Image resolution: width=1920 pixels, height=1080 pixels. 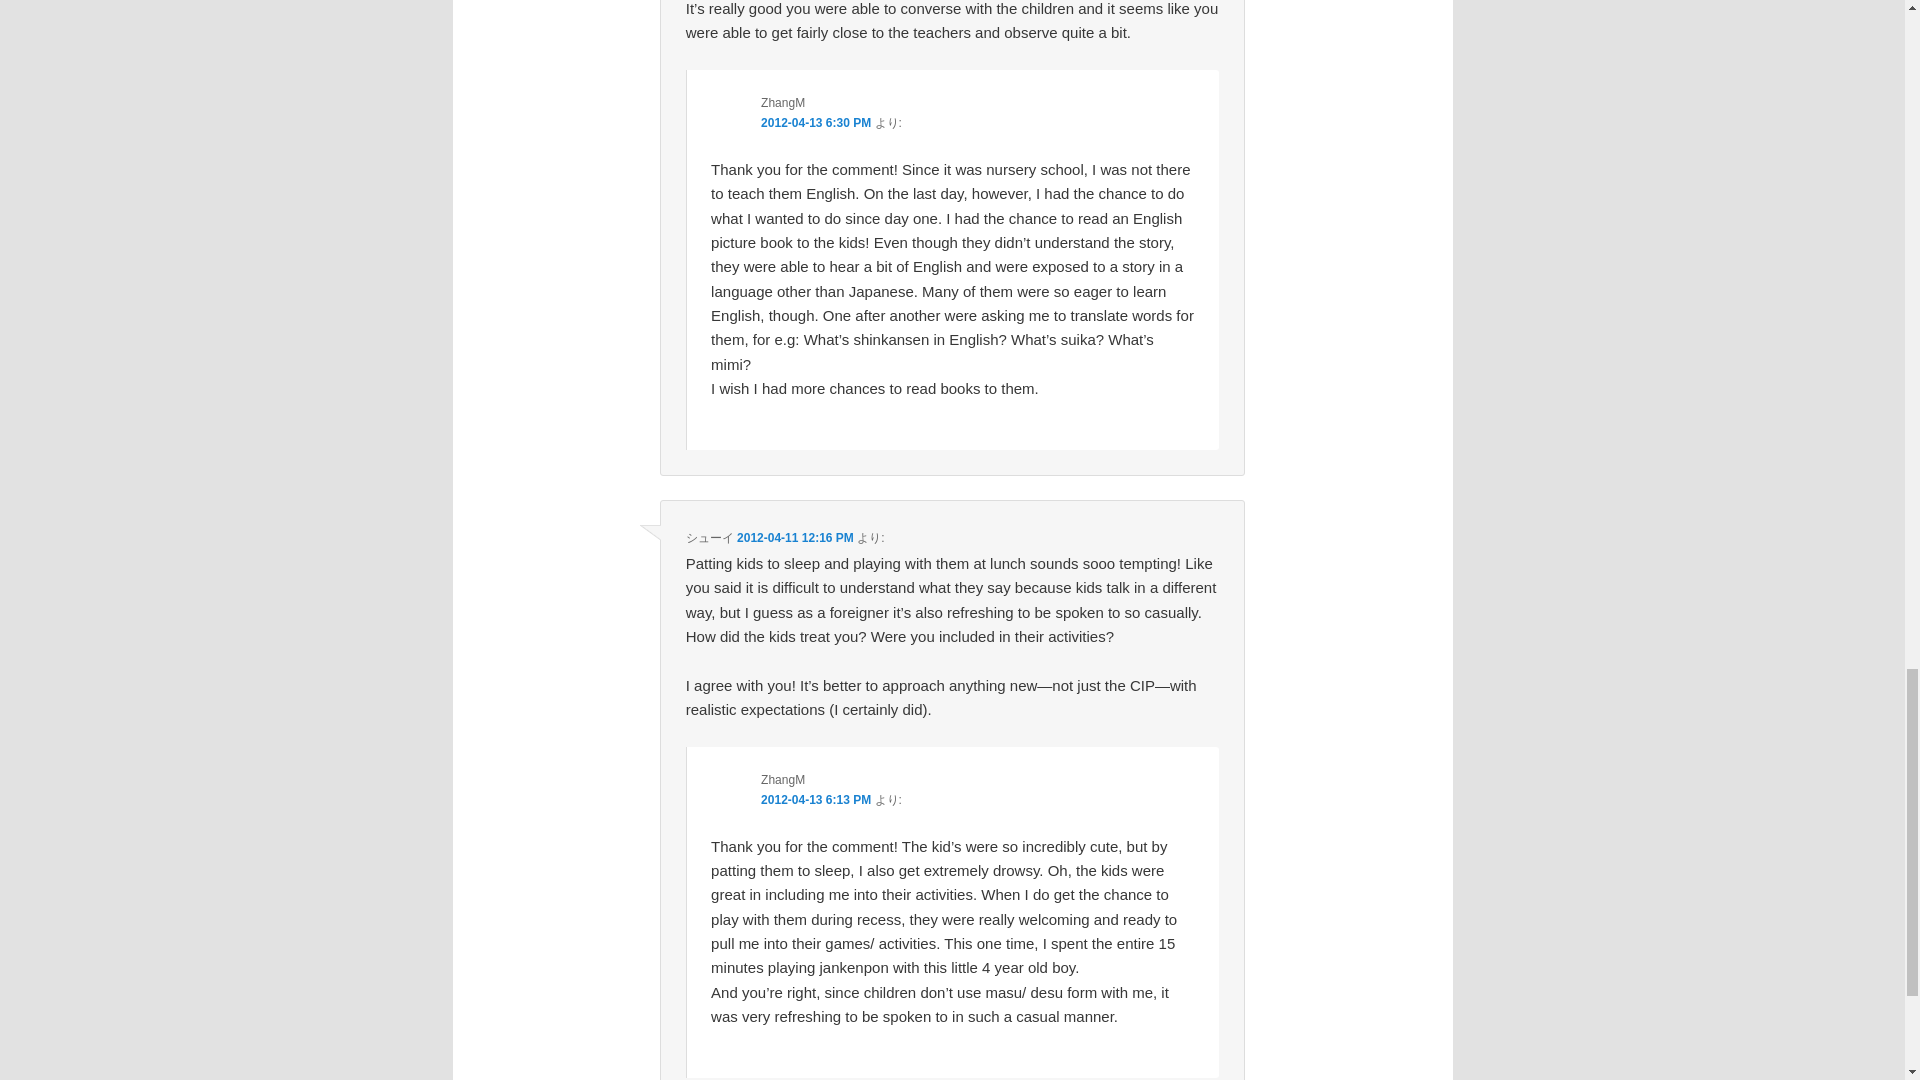 What do you see at coordinates (796, 538) in the screenshot?
I see `2012-04-11 12:16 PM` at bounding box center [796, 538].